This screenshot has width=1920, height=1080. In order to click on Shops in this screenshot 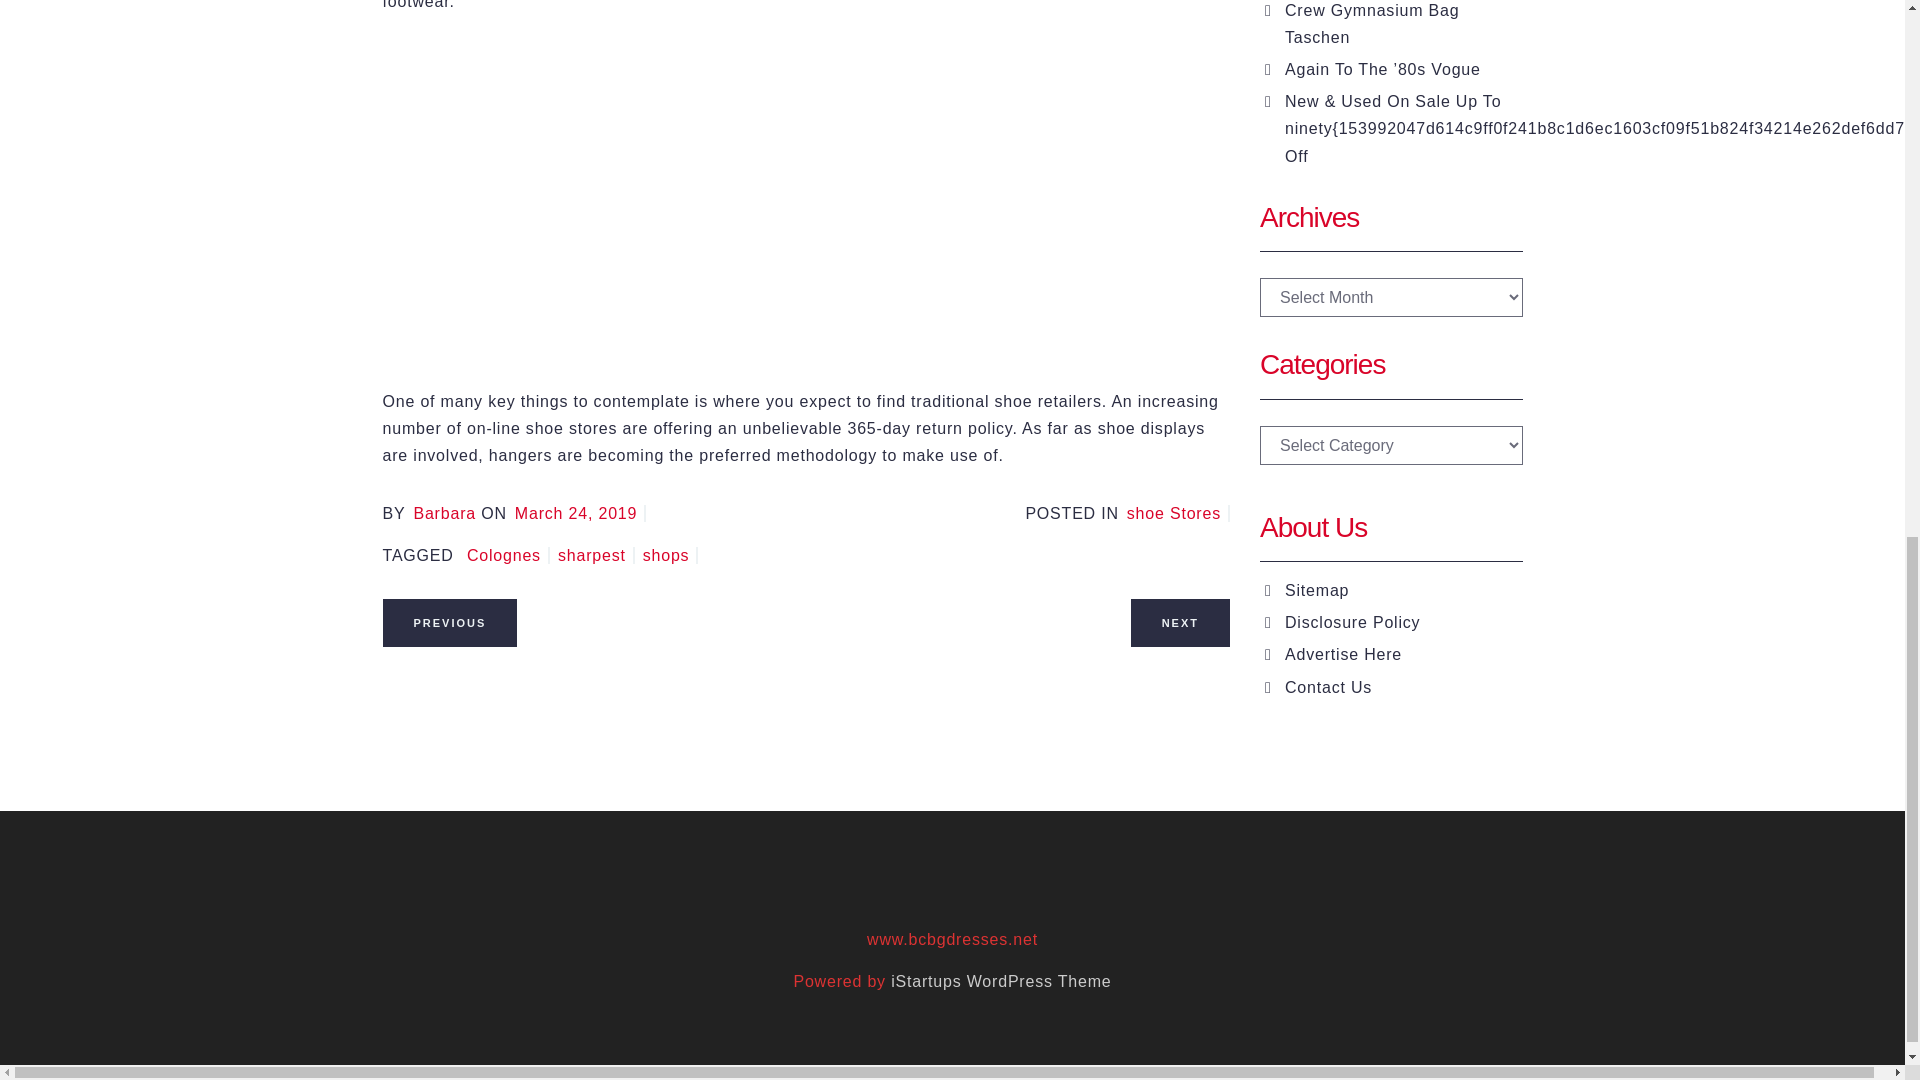, I will do `click(670, 554)`.